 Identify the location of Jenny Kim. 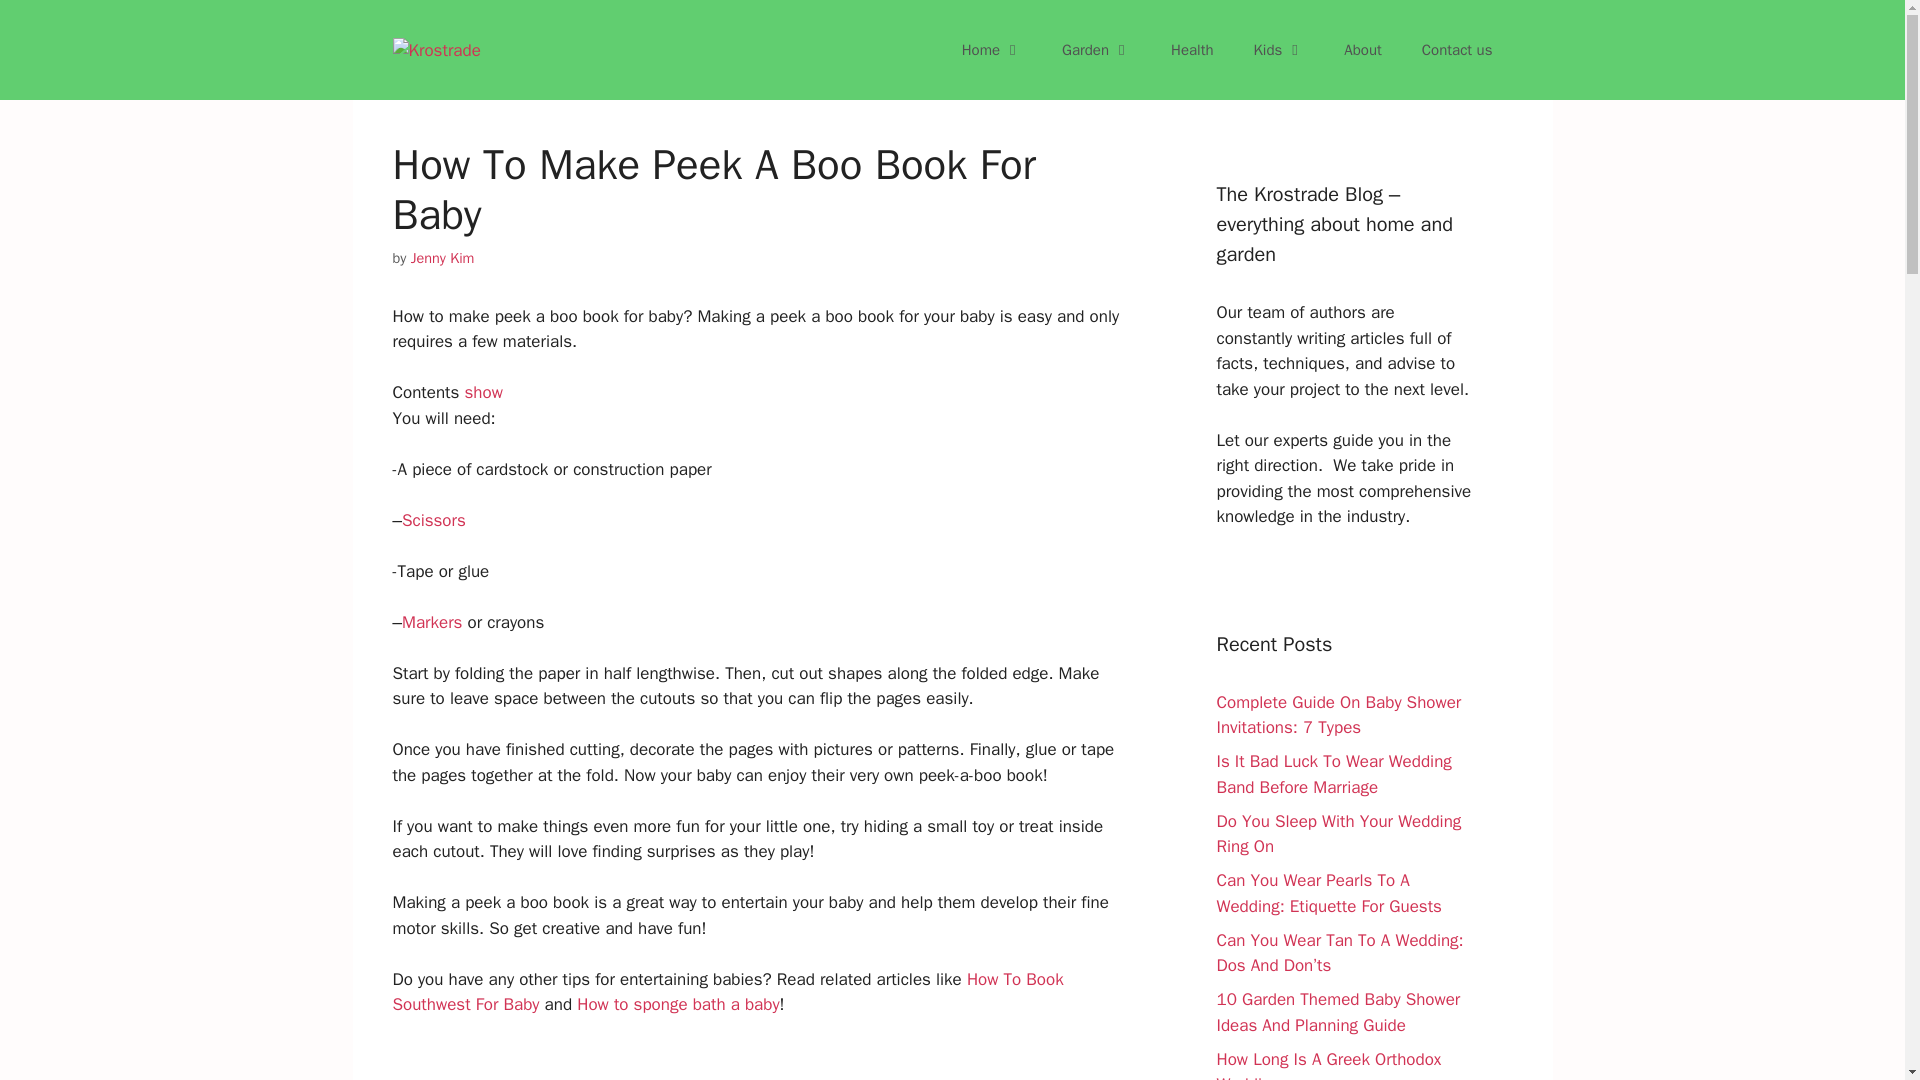
(442, 258).